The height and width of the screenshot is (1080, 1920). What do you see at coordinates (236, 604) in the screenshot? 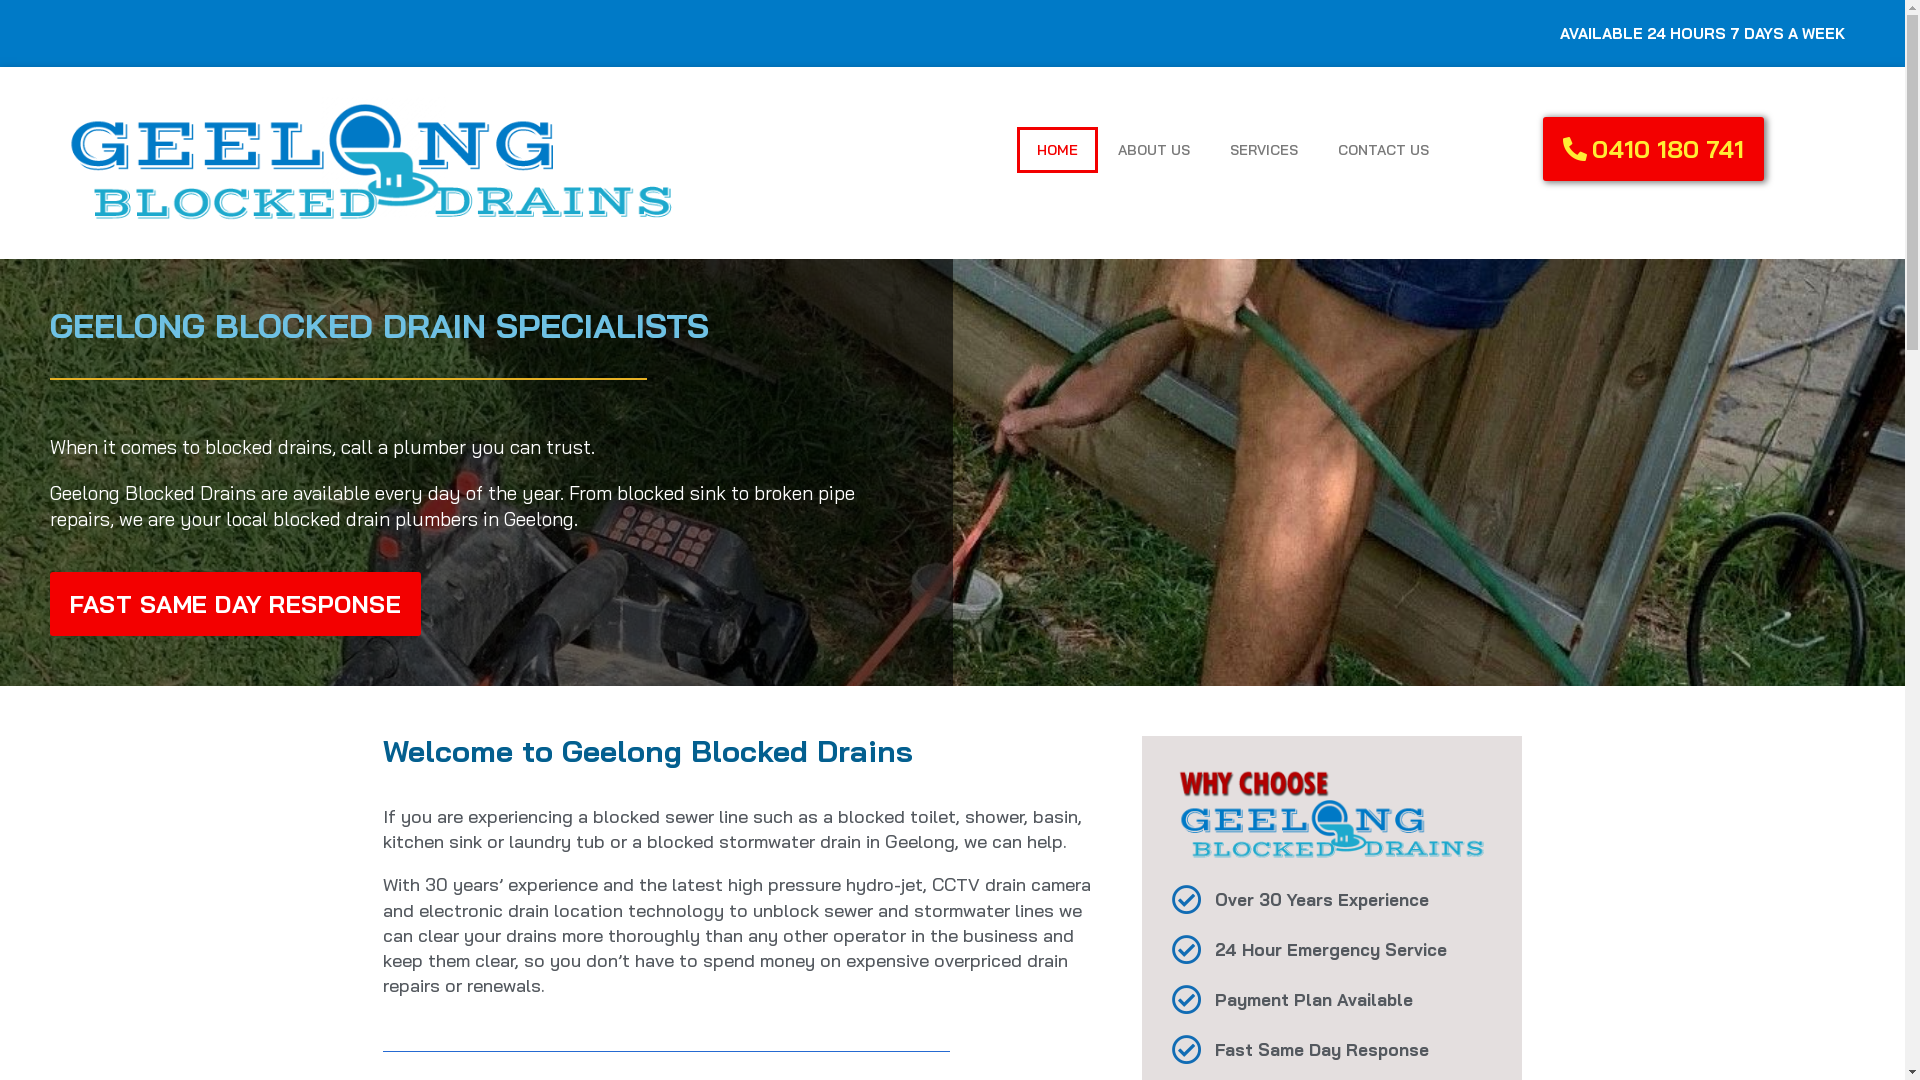
I see `FAST SAME DAY RESPONSE` at bounding box center [236, 604].